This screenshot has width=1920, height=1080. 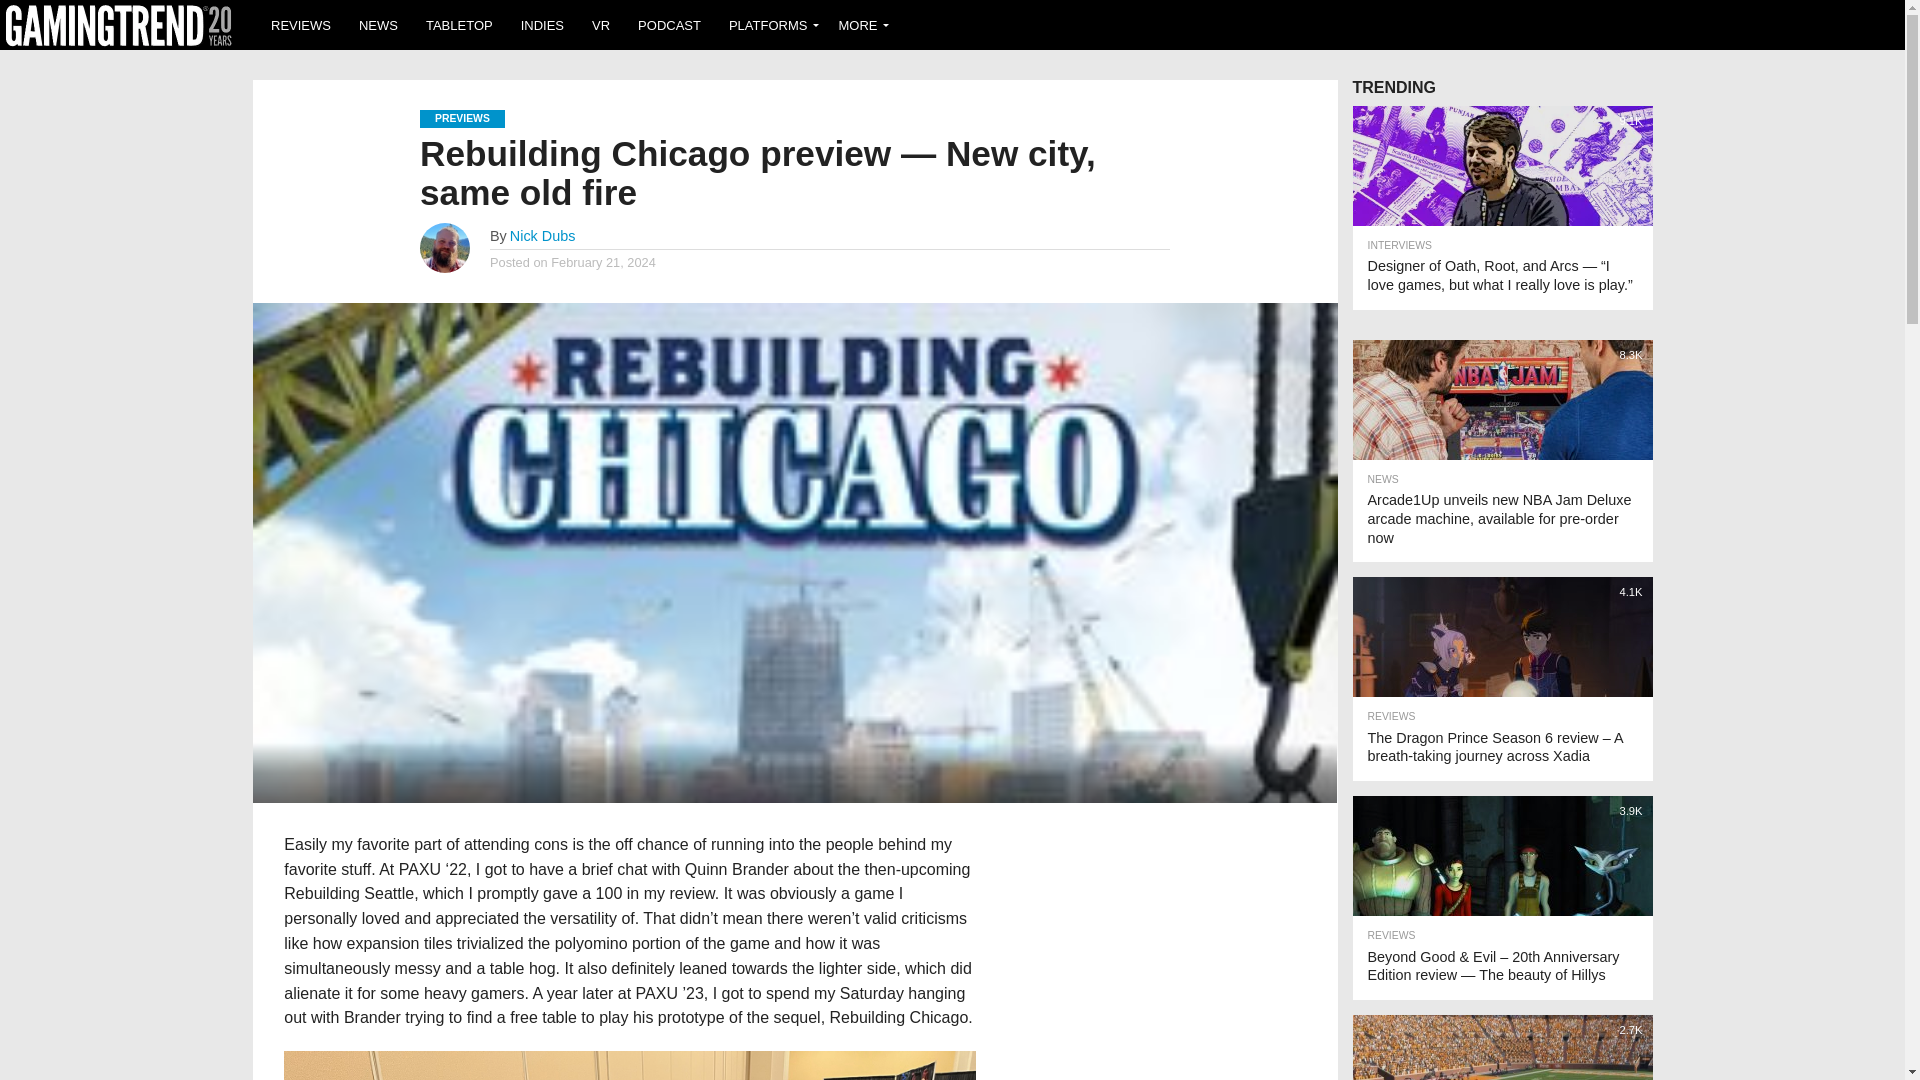 What do you see at coordinates (378, 24) in the screenshot?
I see `NEWS` at bounding box center [378, 24].